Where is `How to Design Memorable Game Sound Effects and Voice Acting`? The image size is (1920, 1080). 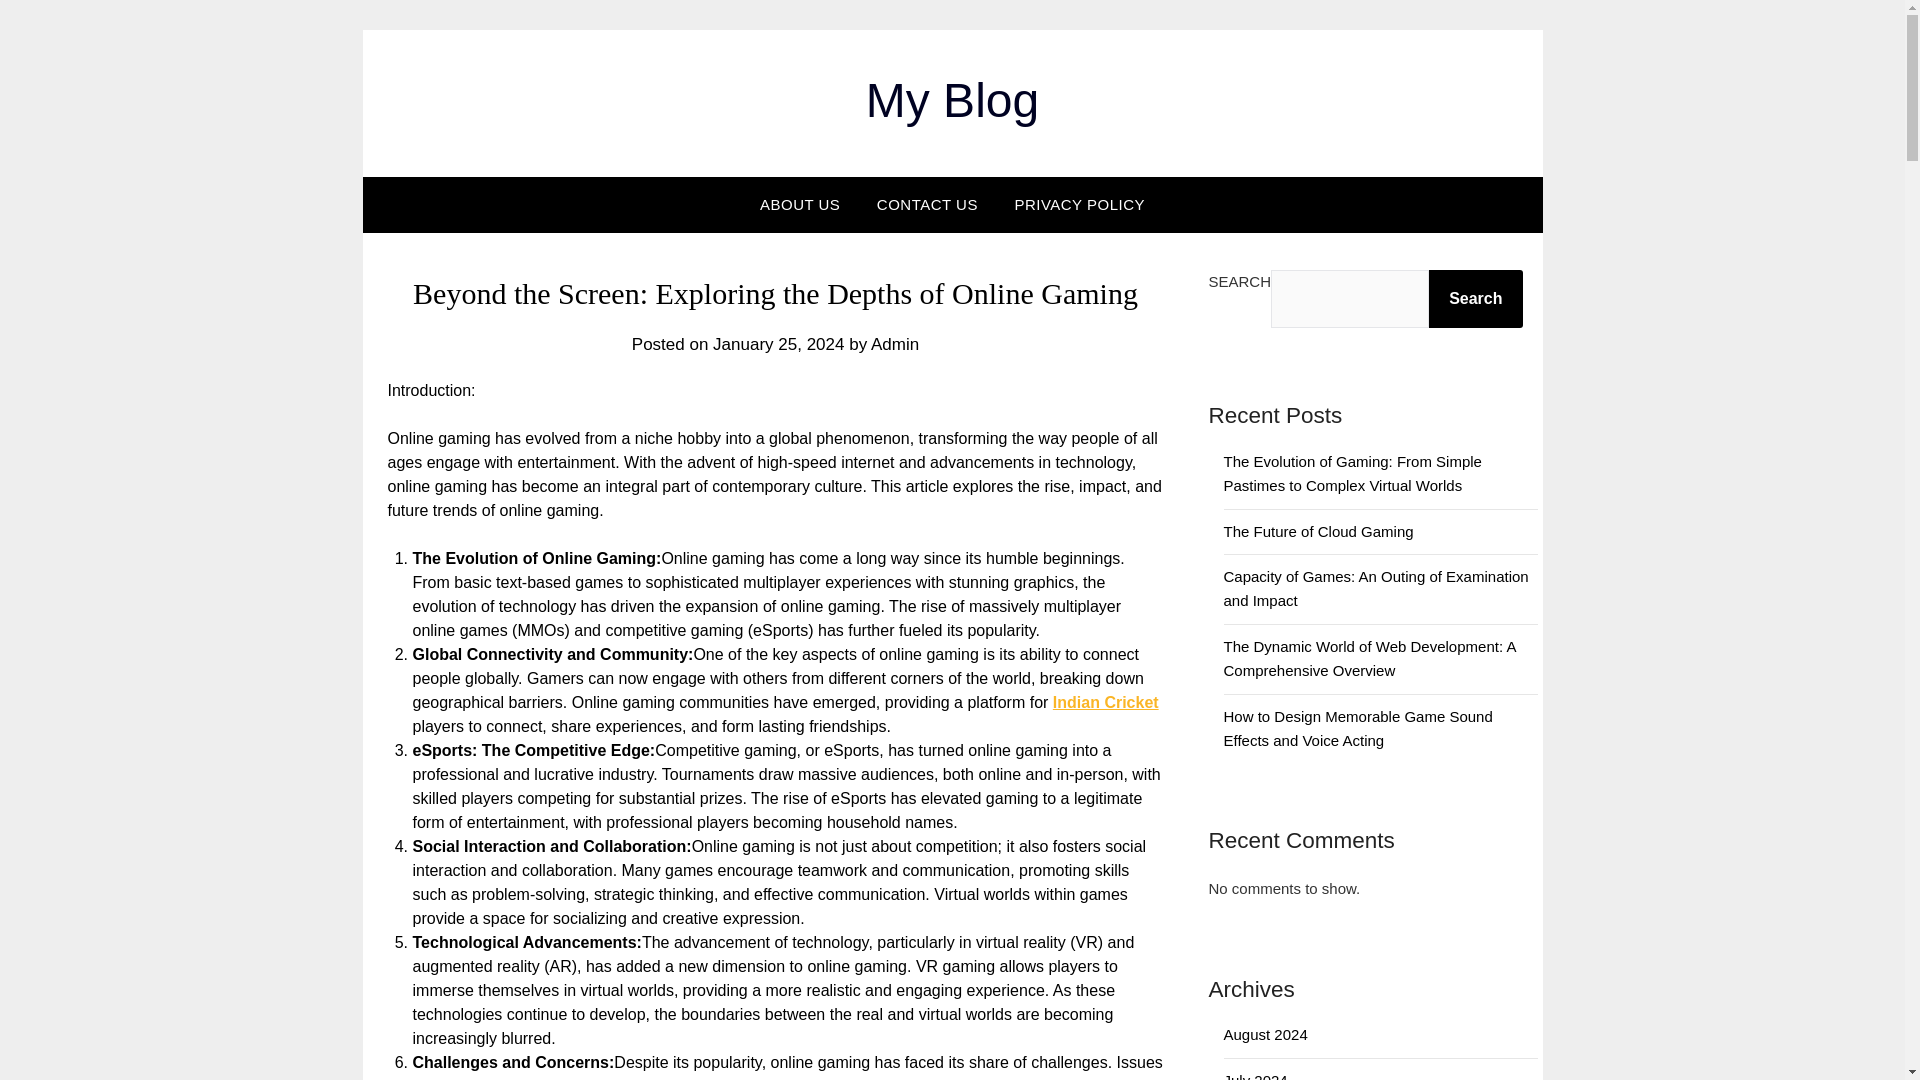 How to Design Memorable Game Sound Effects and Voice Acting is located at coordinates (1358, 728).